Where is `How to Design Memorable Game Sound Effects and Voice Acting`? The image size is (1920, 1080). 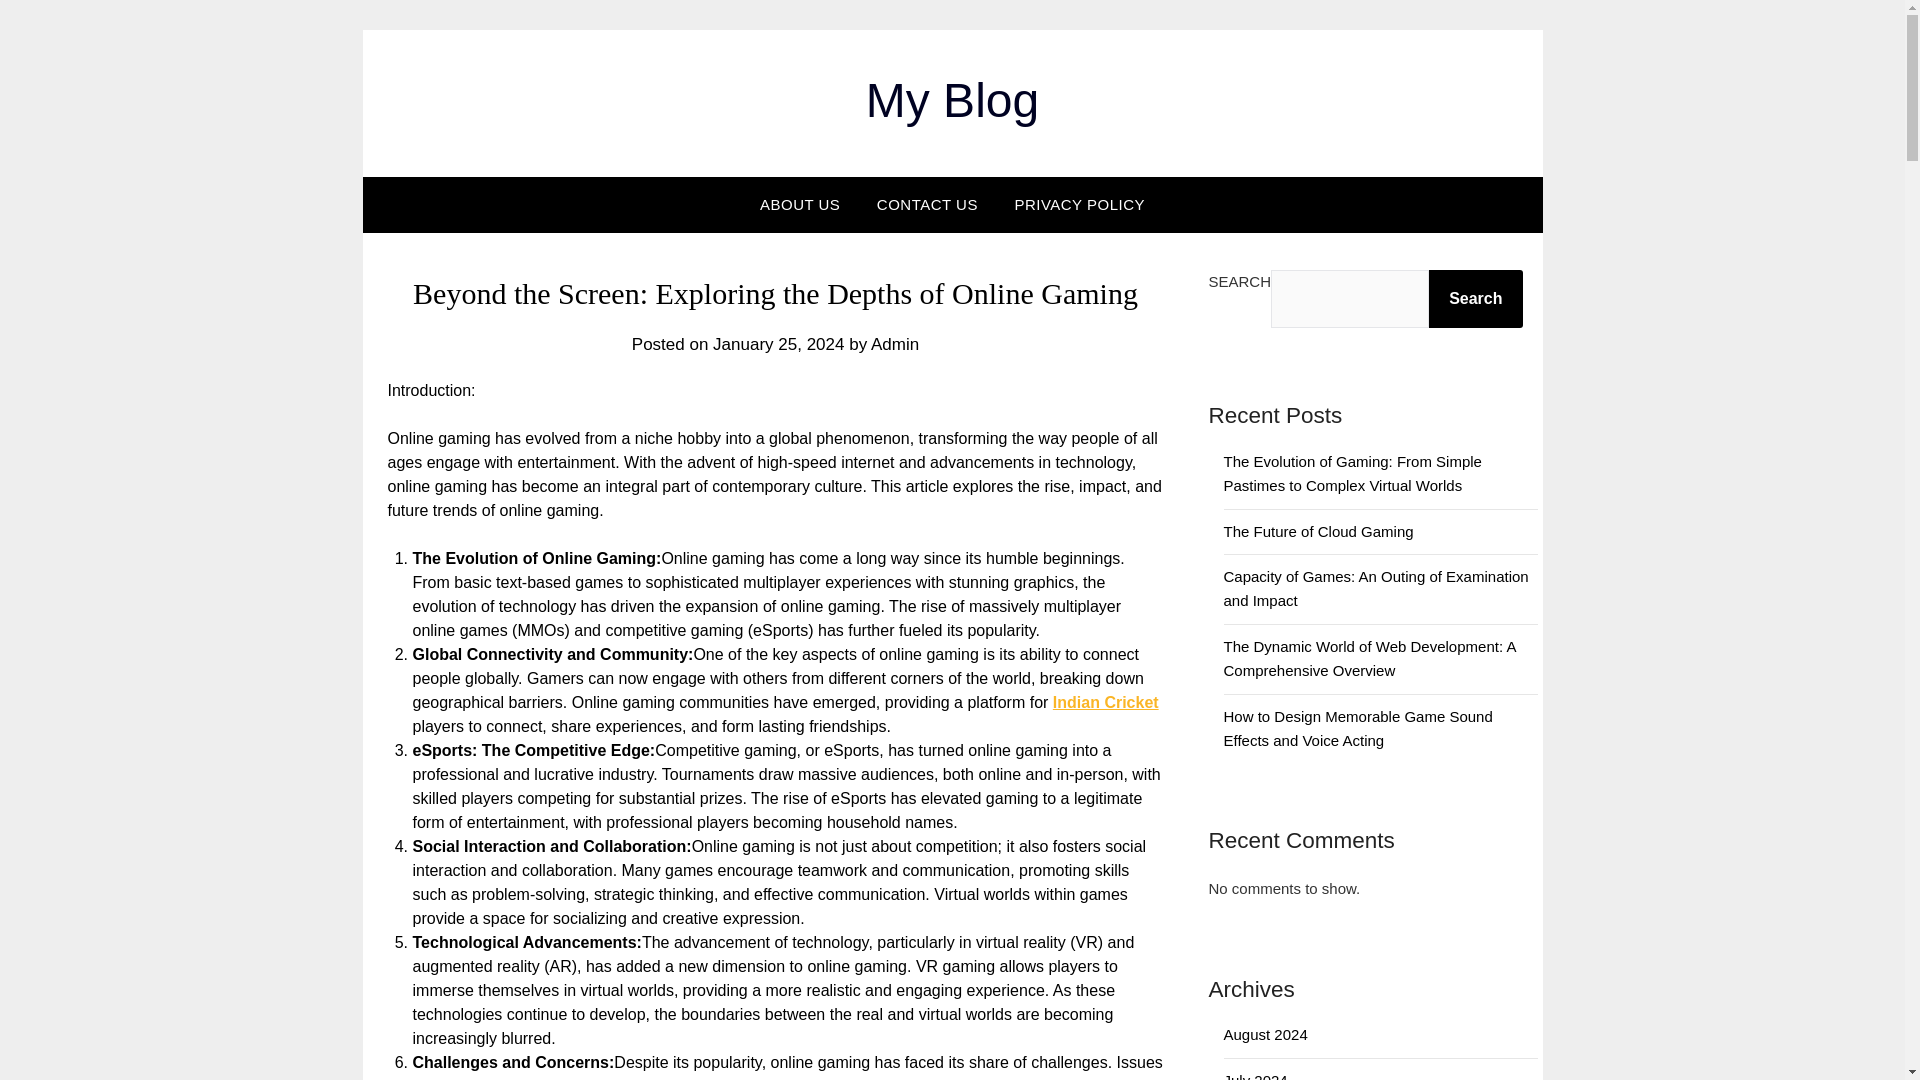 How to Design Memorable Game Sound Effects and Voice Acting is located at coordinates (1358, 728).